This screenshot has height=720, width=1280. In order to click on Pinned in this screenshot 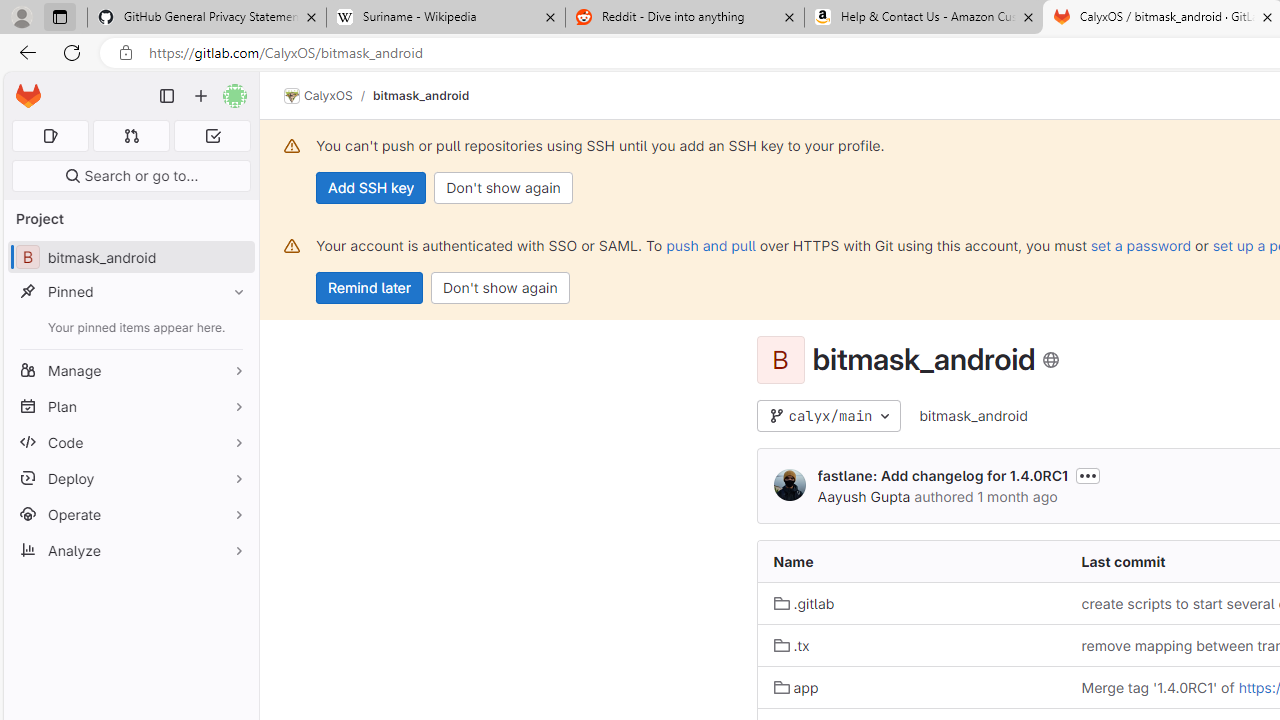, I will do `click(130, 292)`.